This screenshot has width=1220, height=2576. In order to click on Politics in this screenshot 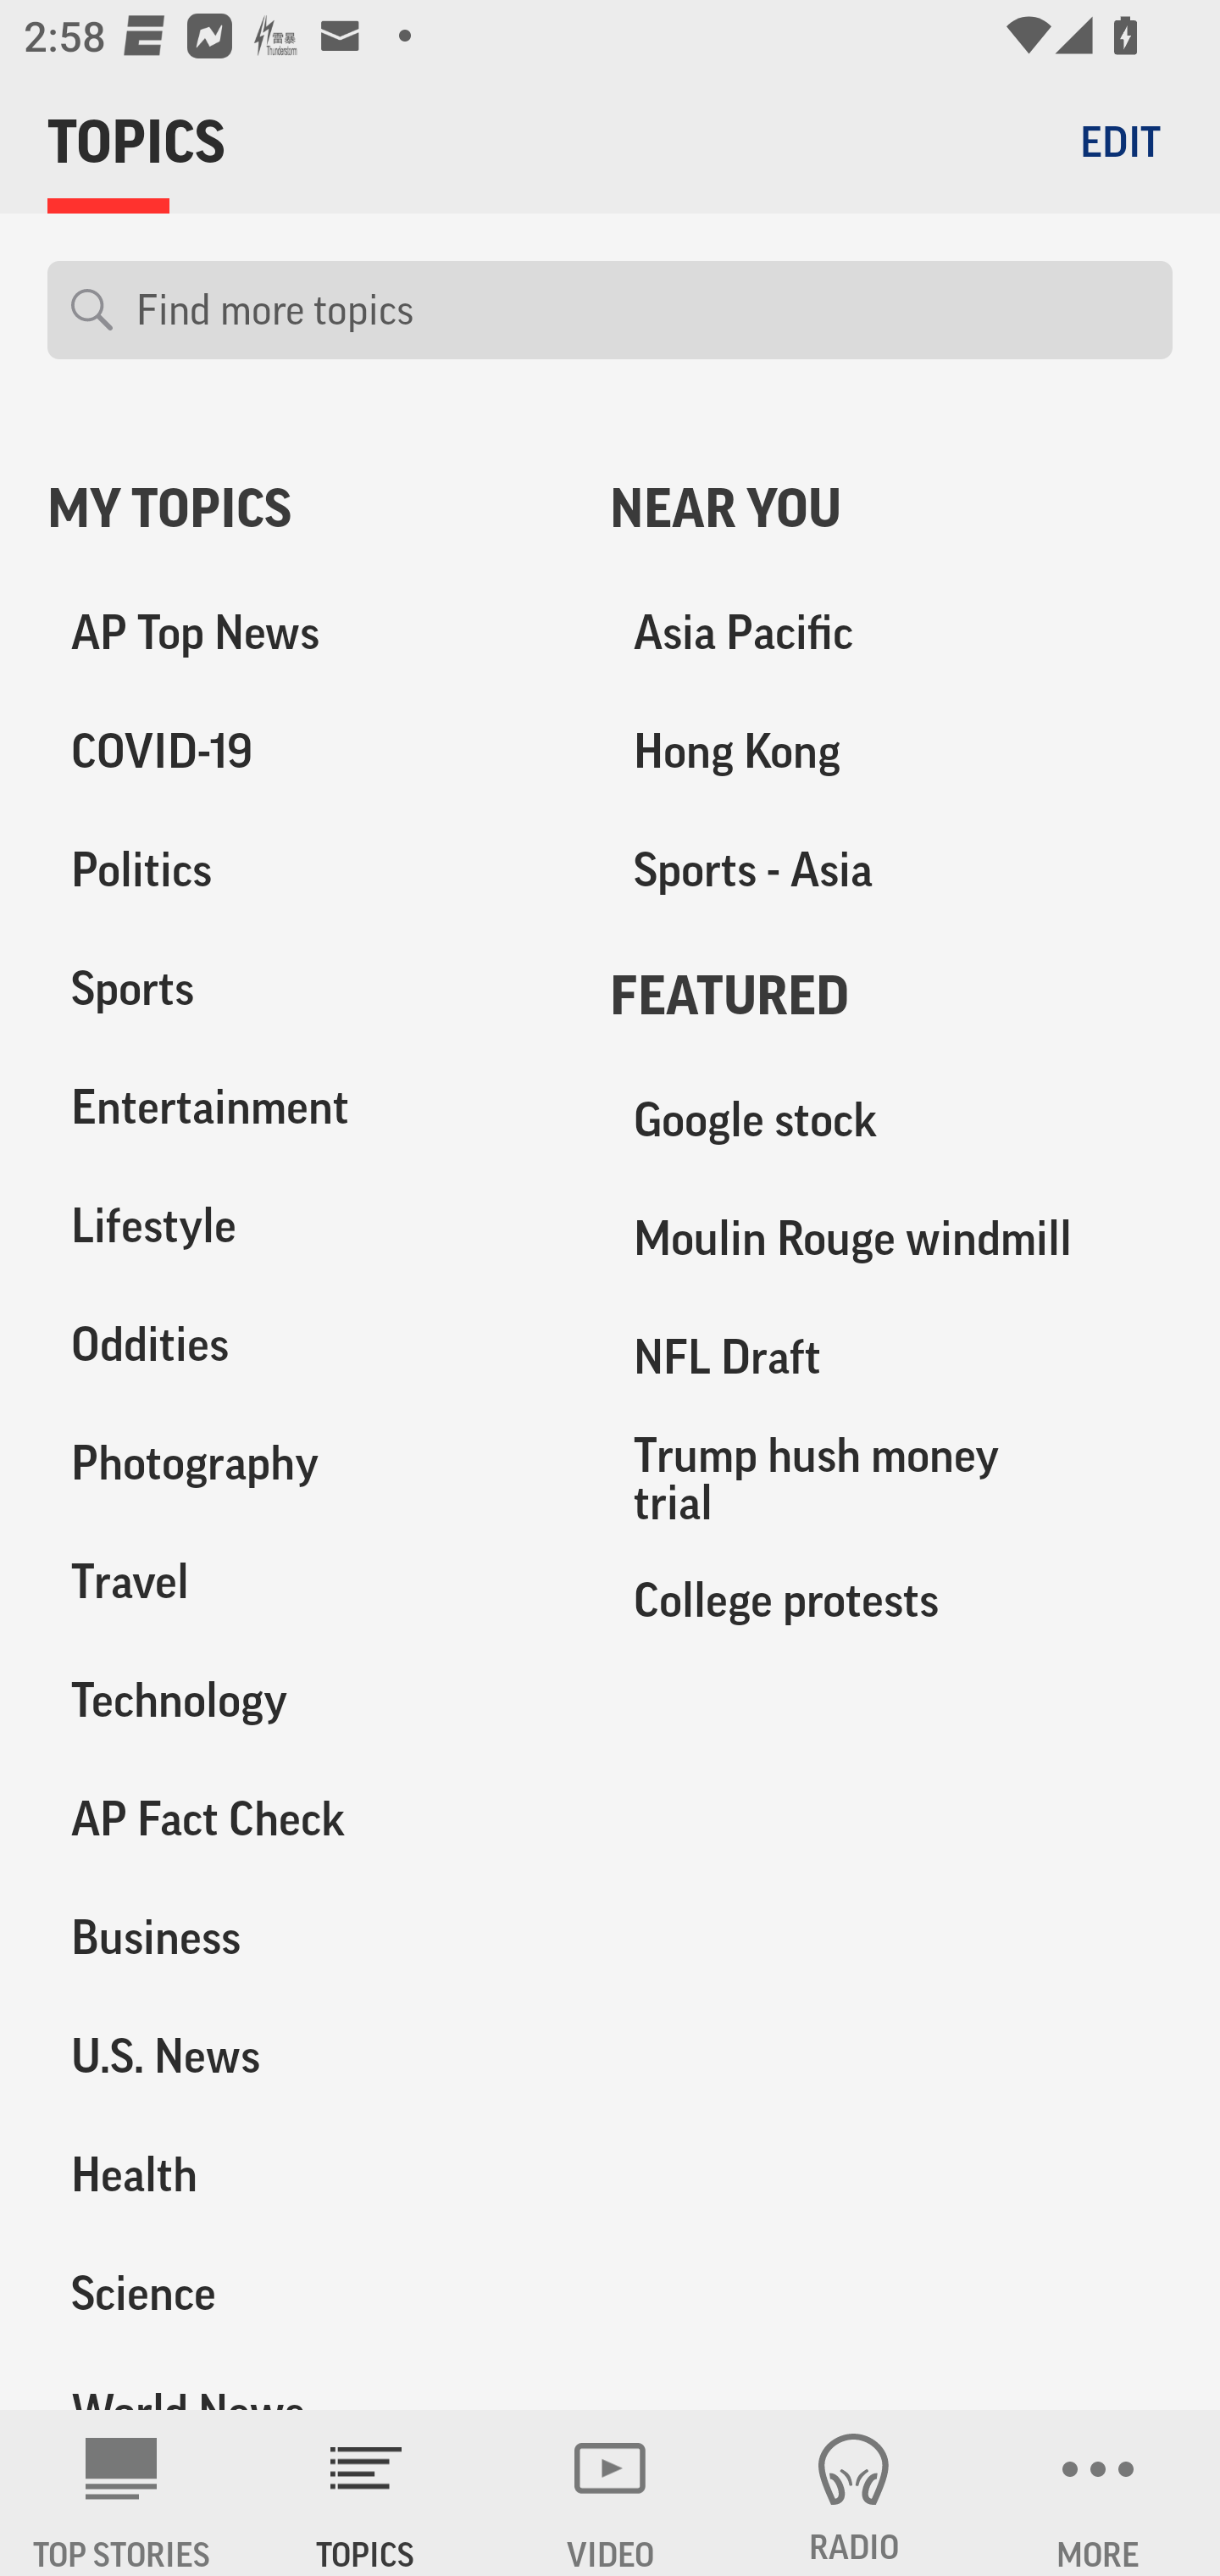, I will do `click(305, 870)`.